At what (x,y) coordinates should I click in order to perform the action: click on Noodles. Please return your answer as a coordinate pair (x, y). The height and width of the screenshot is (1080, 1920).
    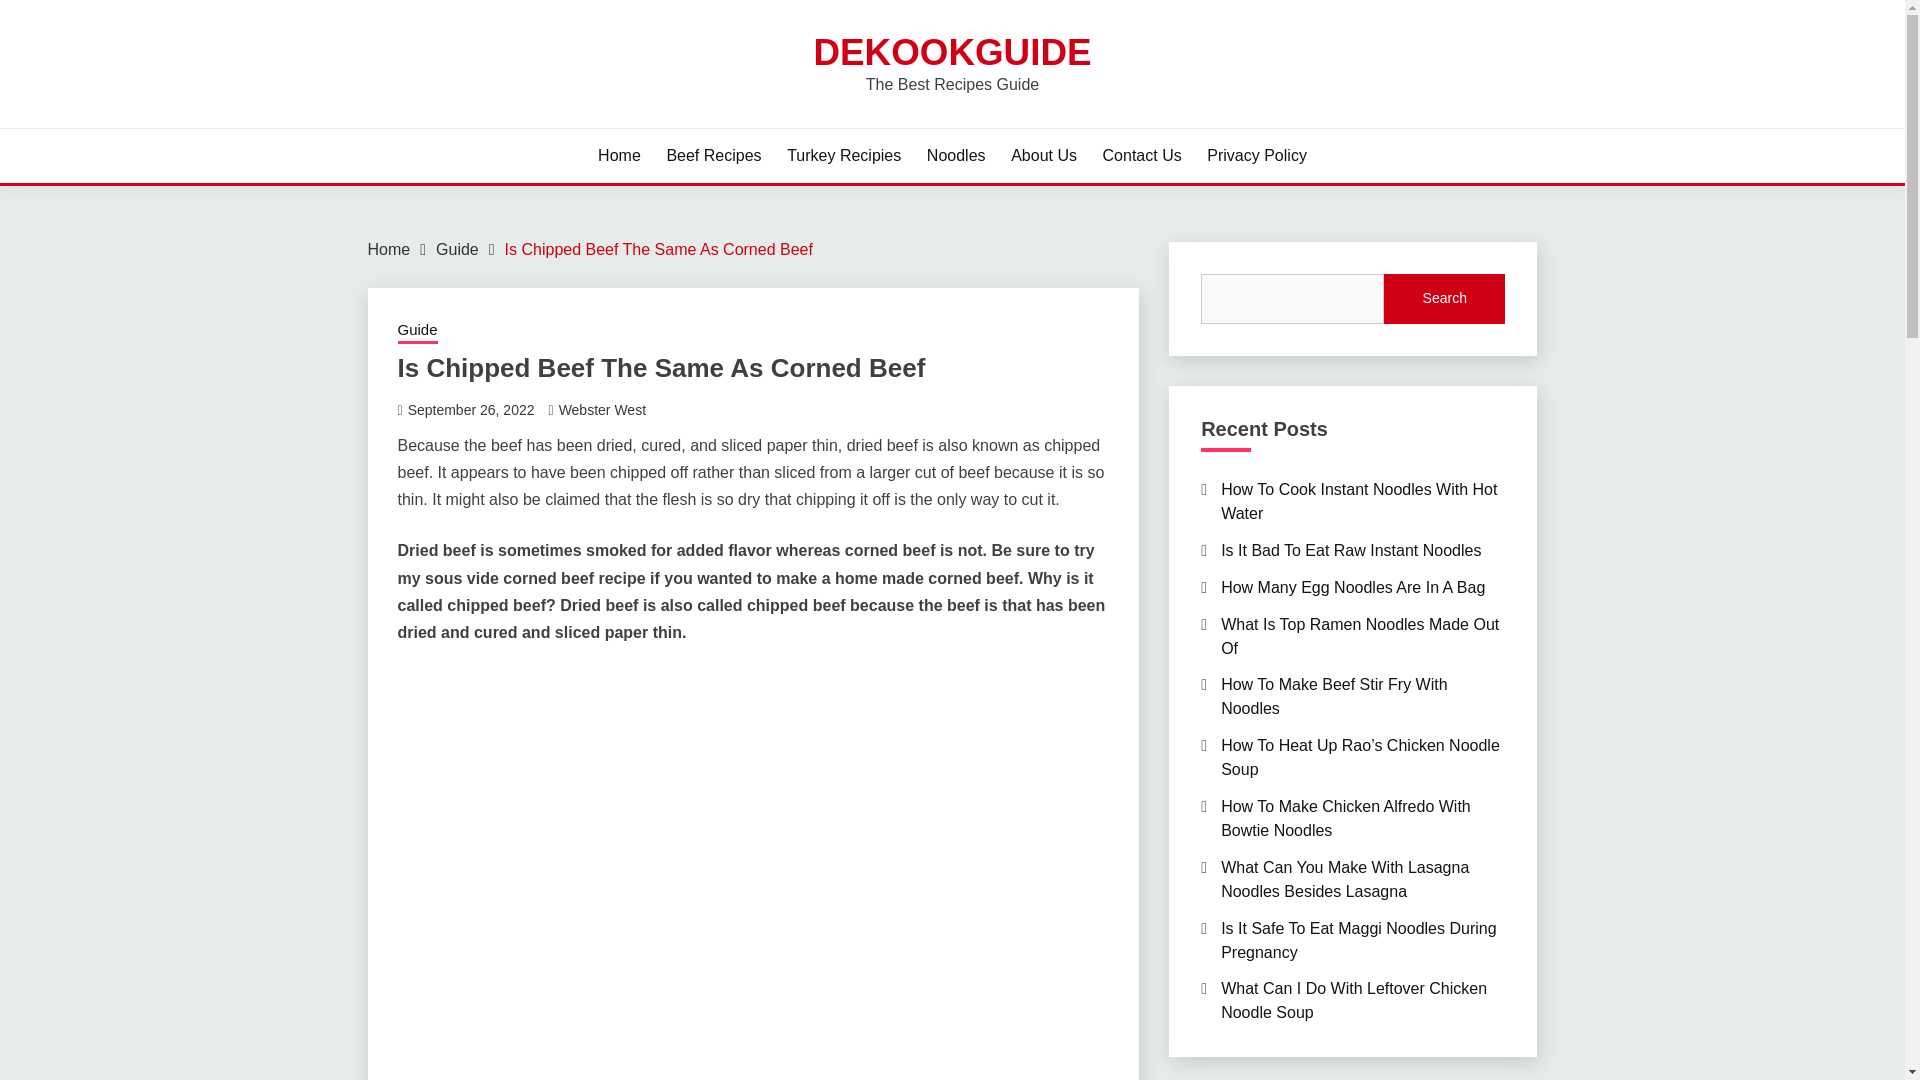
    Looking at the image, I should click on (956, 156).